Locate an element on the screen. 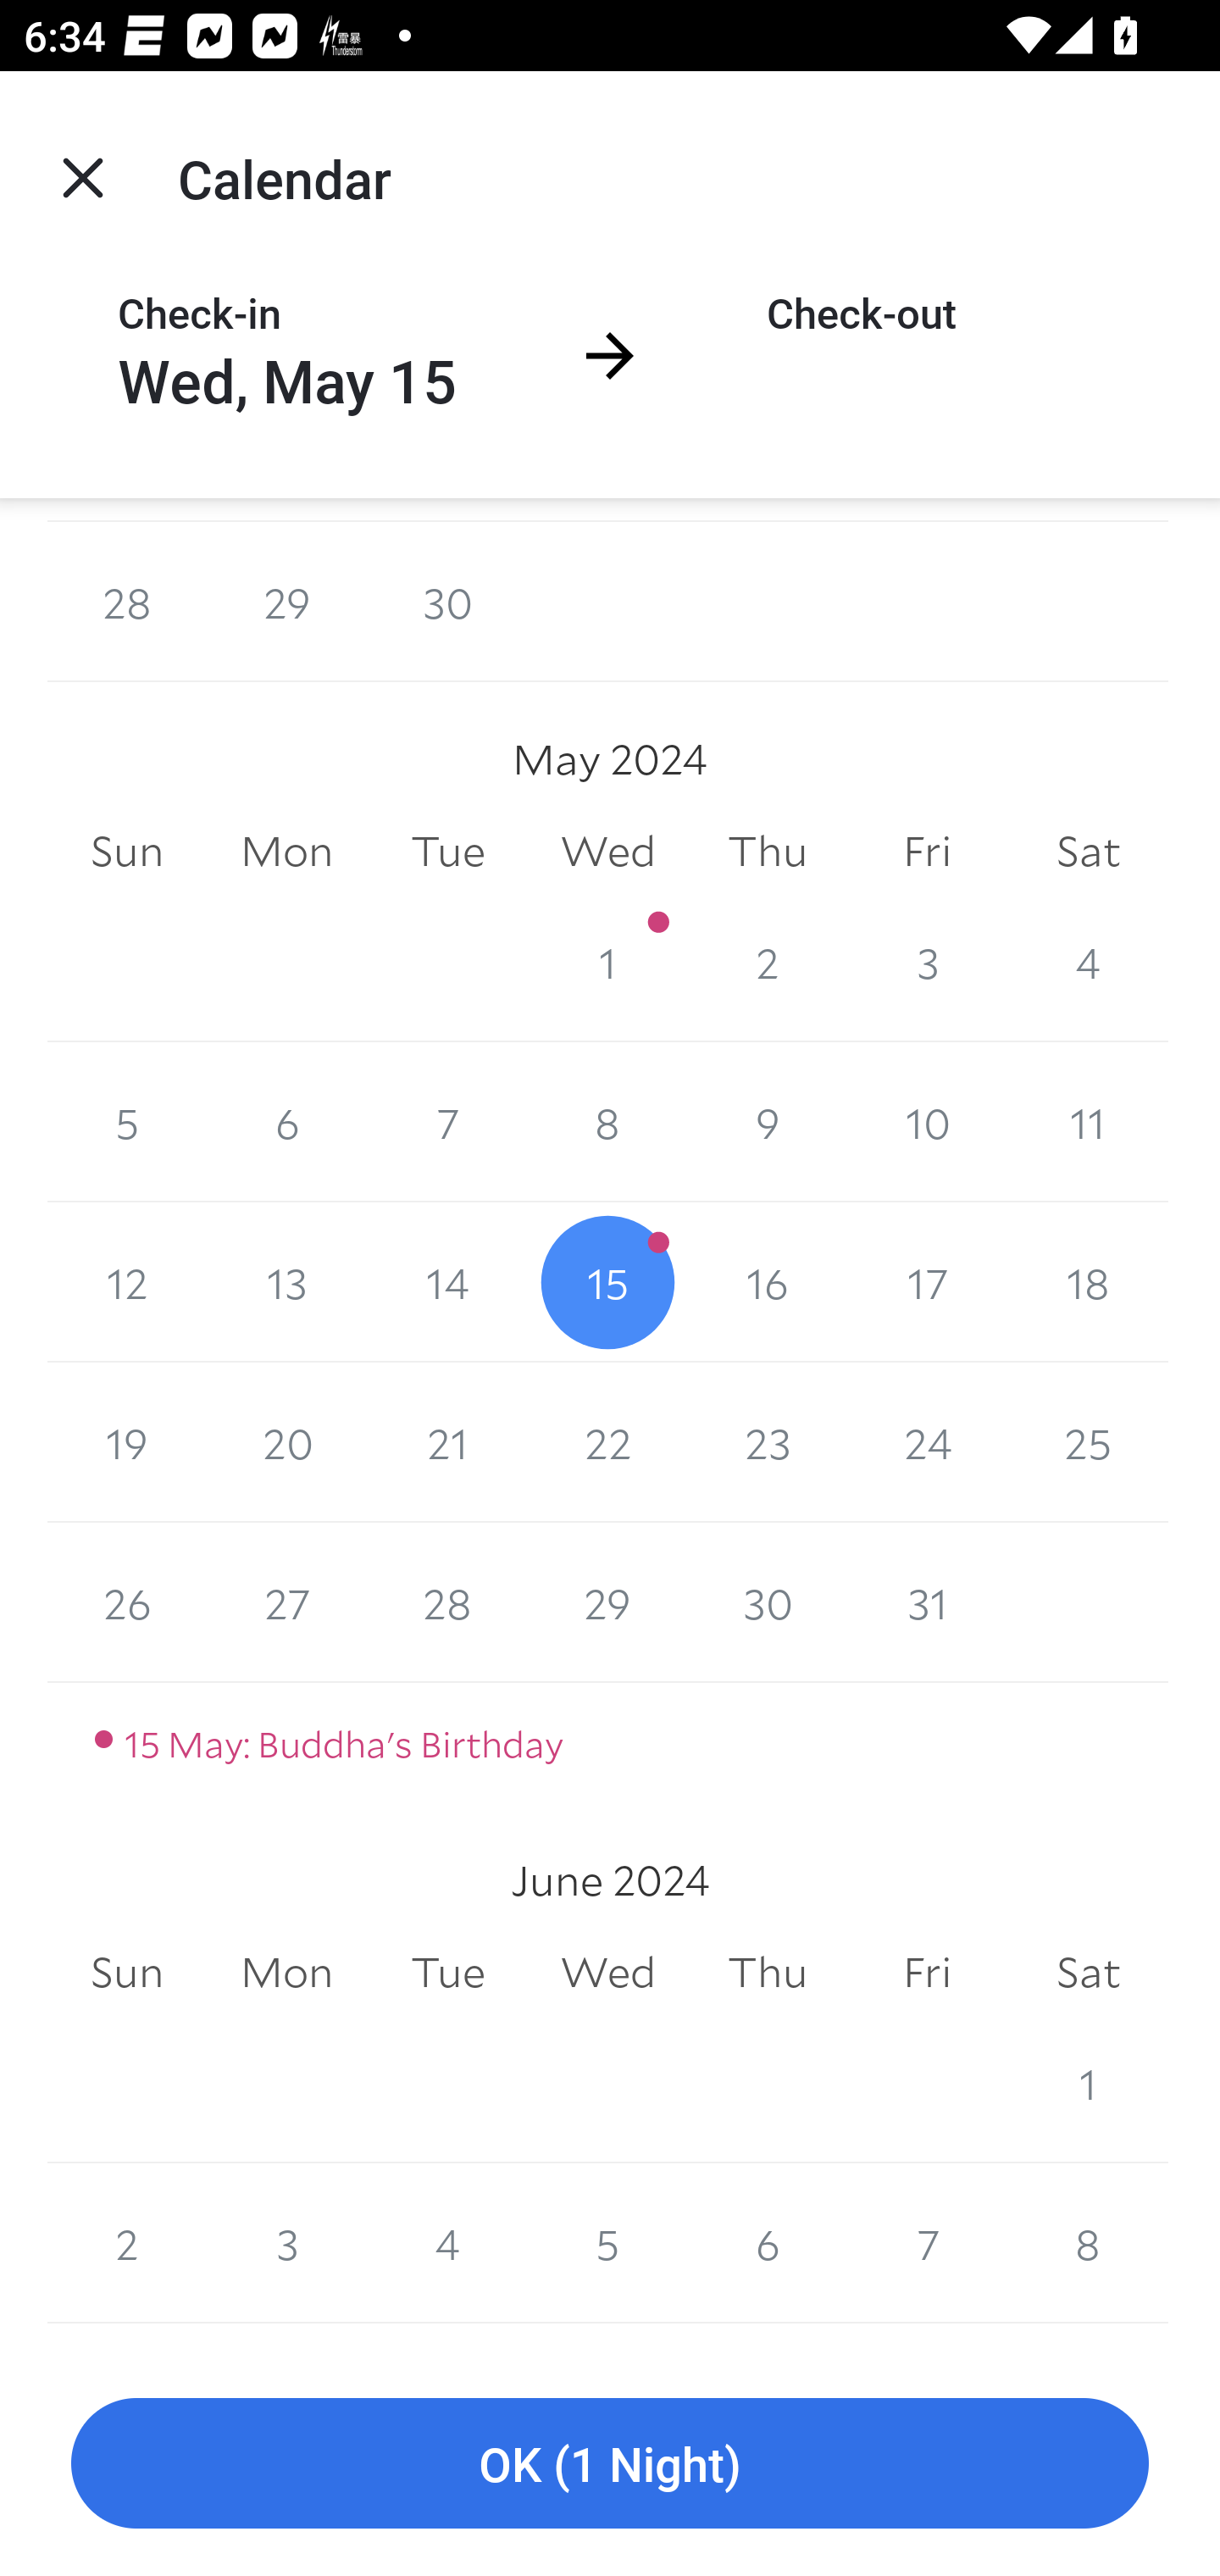 The width and height of the screenshot is (1220, 2576). Wed is located at coordinates (608, 851).